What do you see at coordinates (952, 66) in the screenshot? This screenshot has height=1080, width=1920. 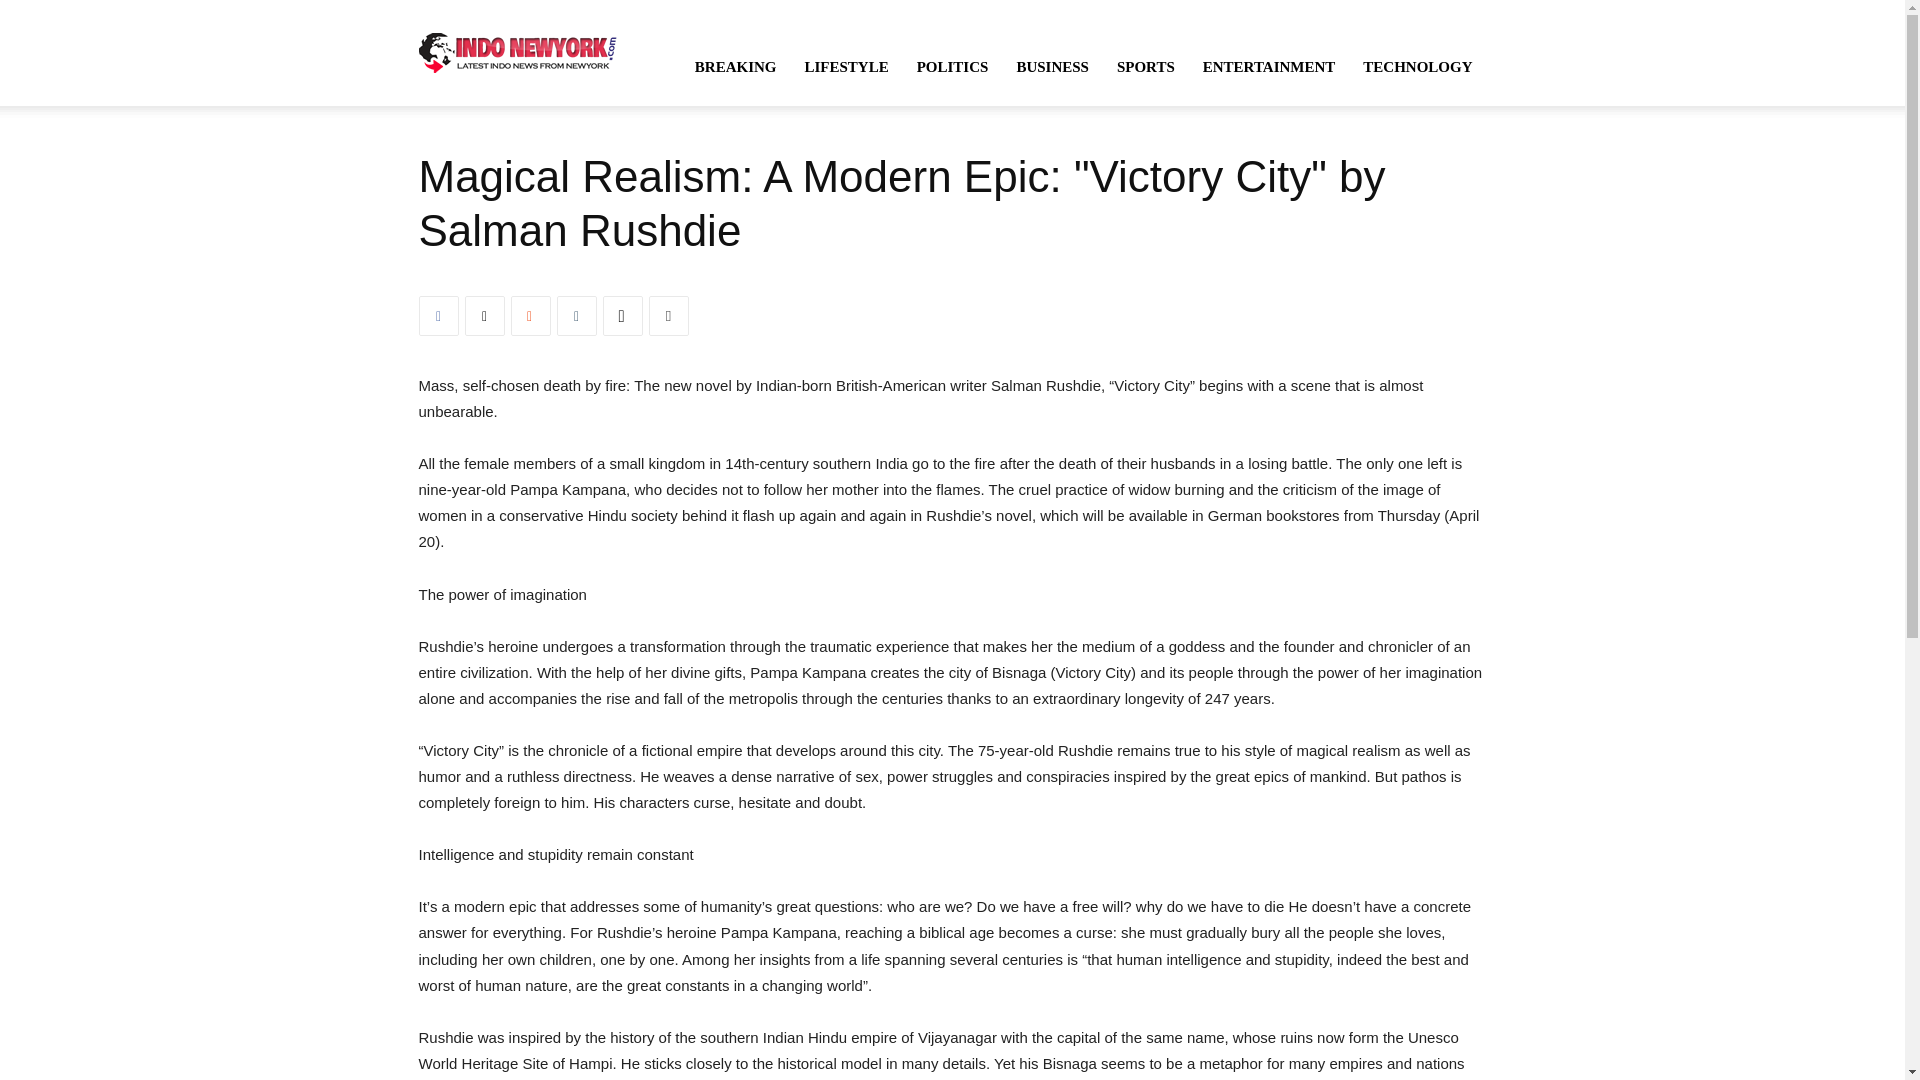 I see `POLITICS` at bounding box center [952, 66].